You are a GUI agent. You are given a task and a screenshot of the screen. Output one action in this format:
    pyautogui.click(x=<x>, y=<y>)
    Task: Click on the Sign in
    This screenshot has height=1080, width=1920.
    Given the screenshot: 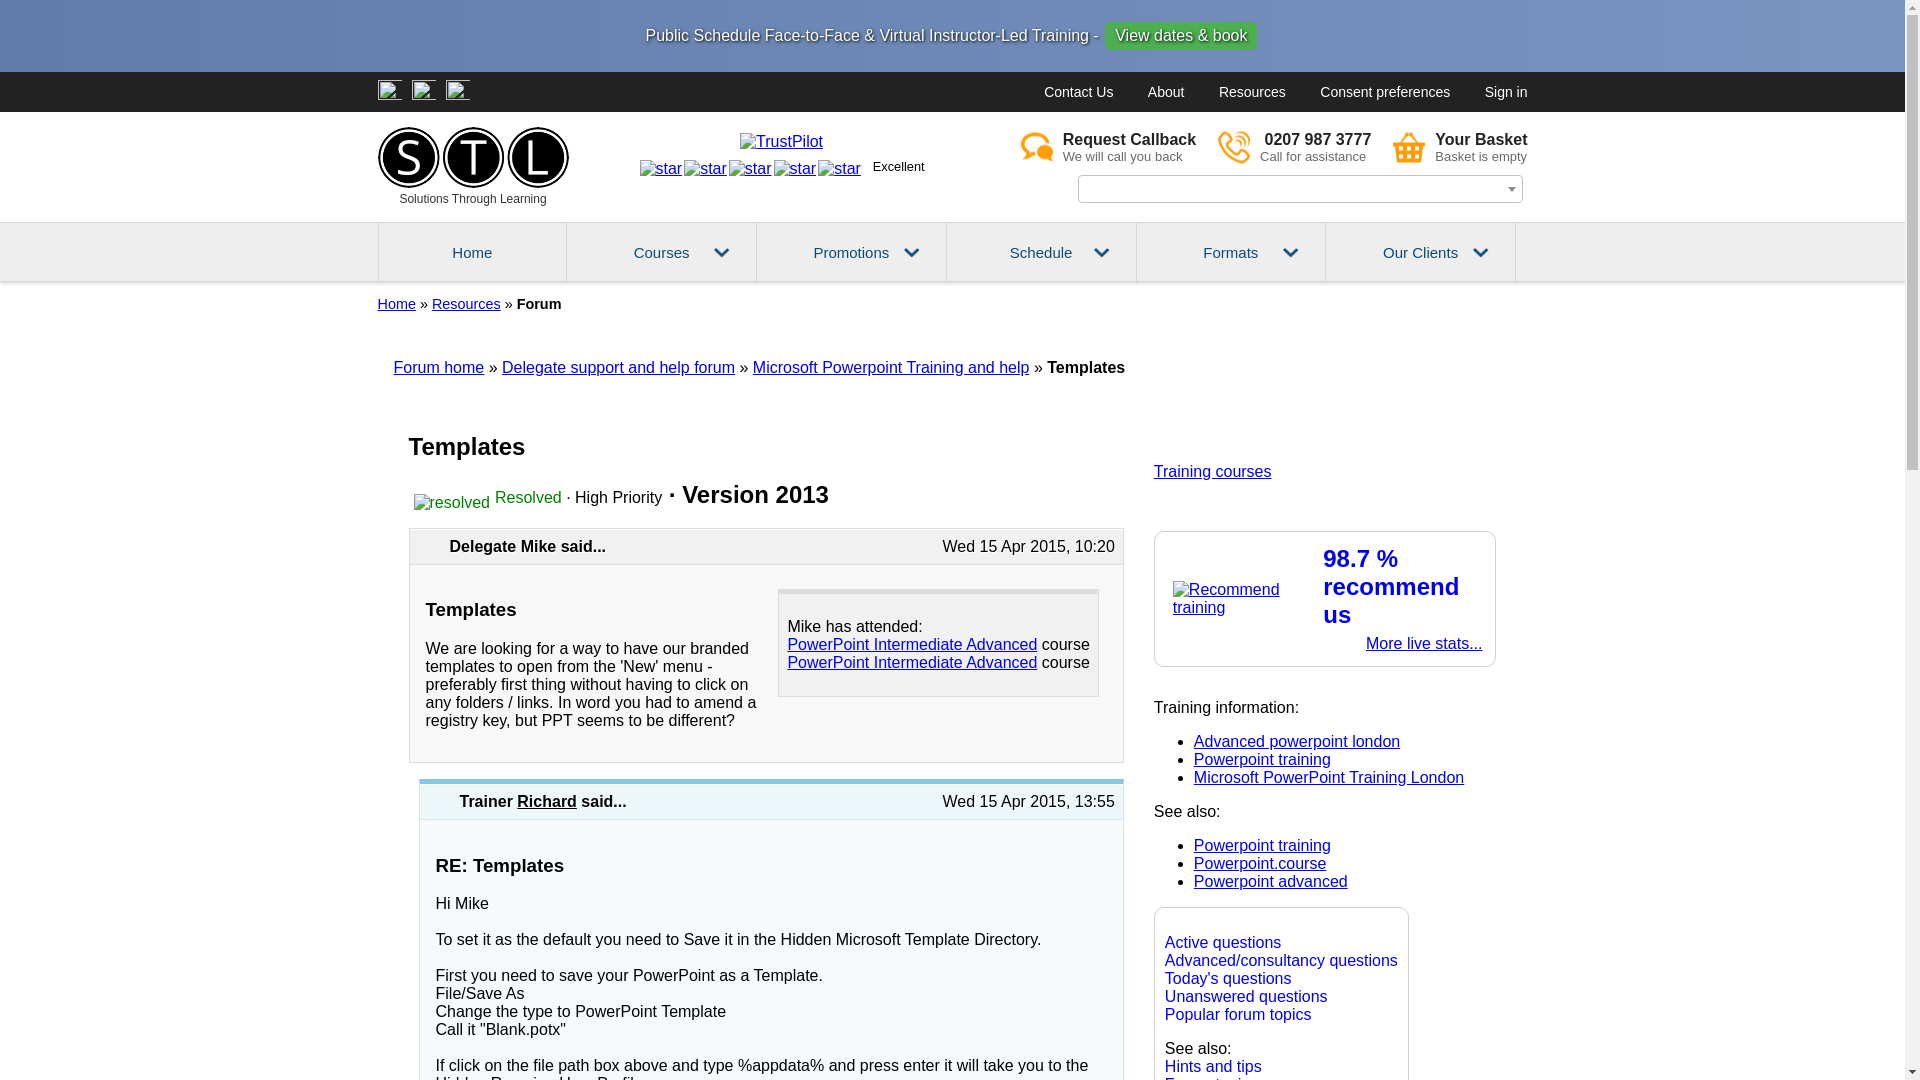 What is the action you would take?
    pyautogui.click(x=1506, y=92)
    